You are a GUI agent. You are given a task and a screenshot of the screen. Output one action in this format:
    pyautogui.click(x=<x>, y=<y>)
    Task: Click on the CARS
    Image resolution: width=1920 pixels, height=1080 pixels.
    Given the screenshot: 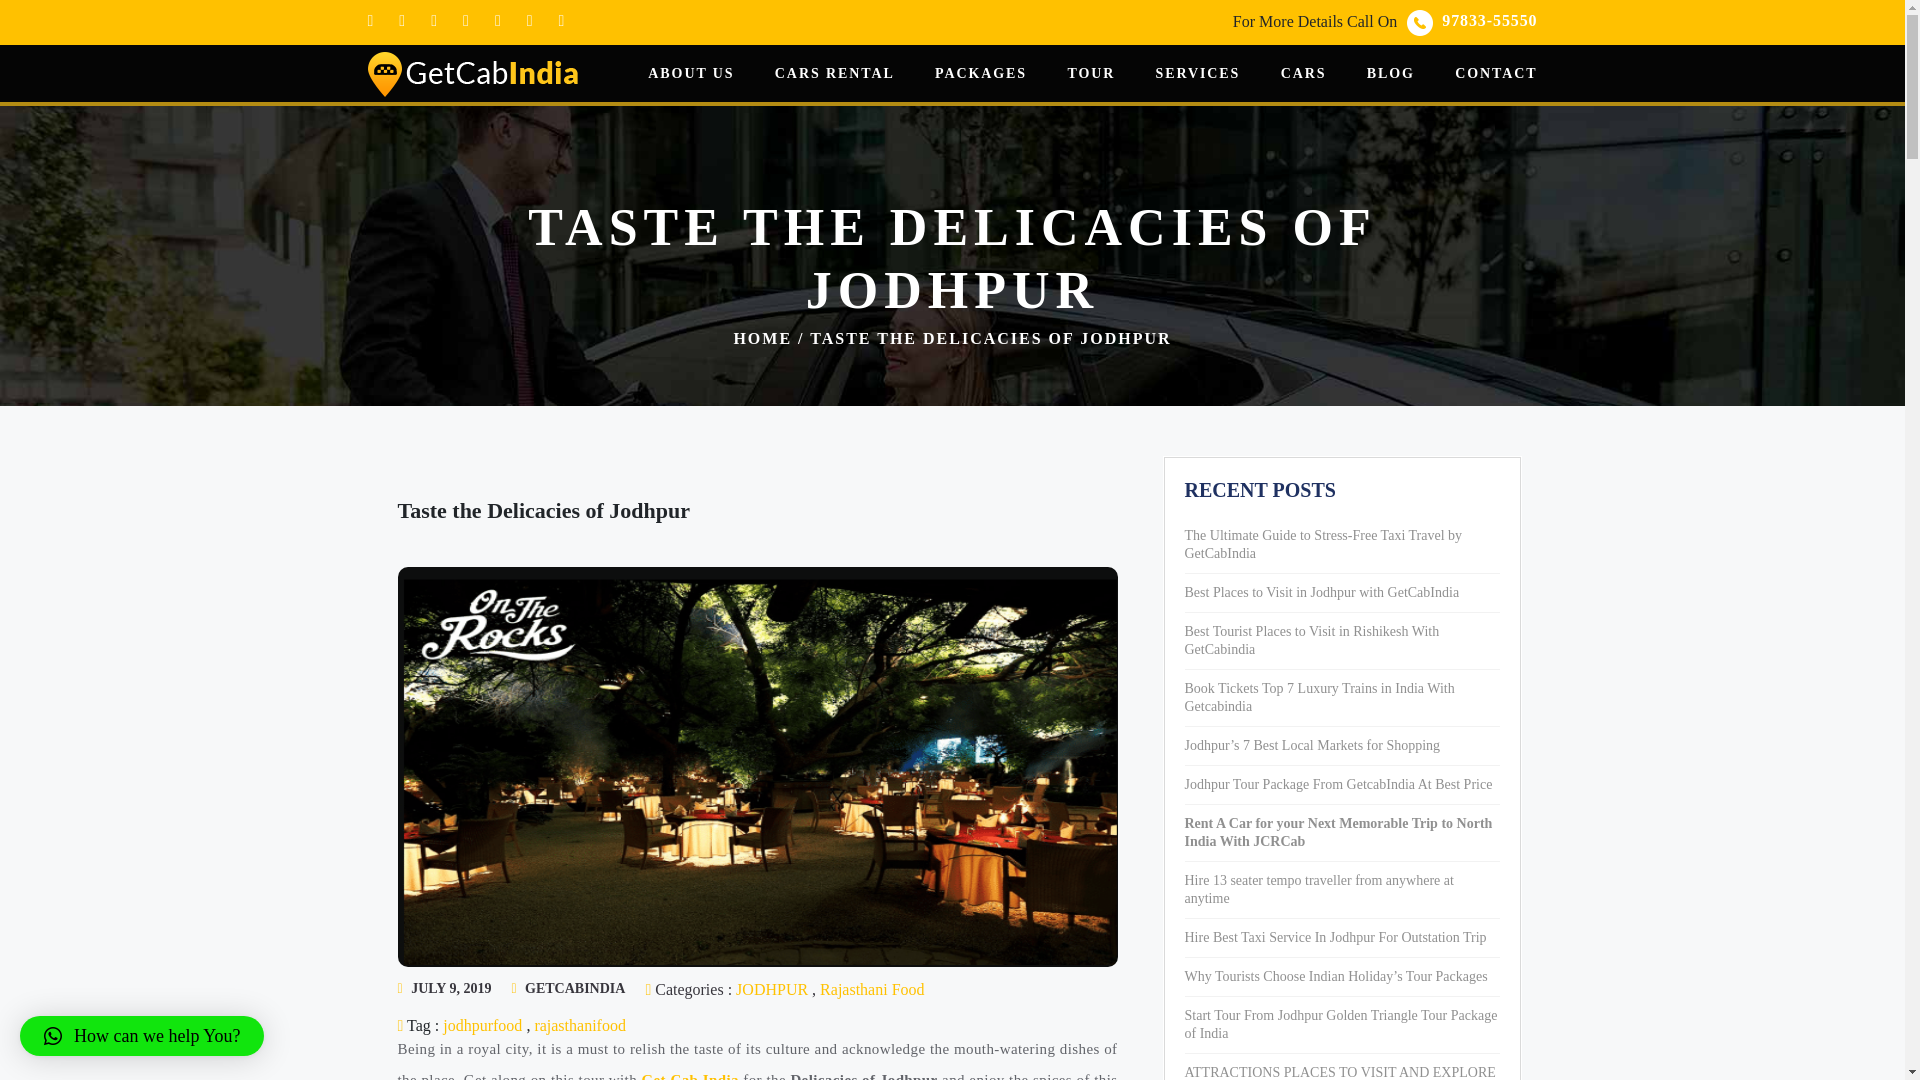 What is the action you would take?
    pyautogui.click(x=1198, y=73)
    